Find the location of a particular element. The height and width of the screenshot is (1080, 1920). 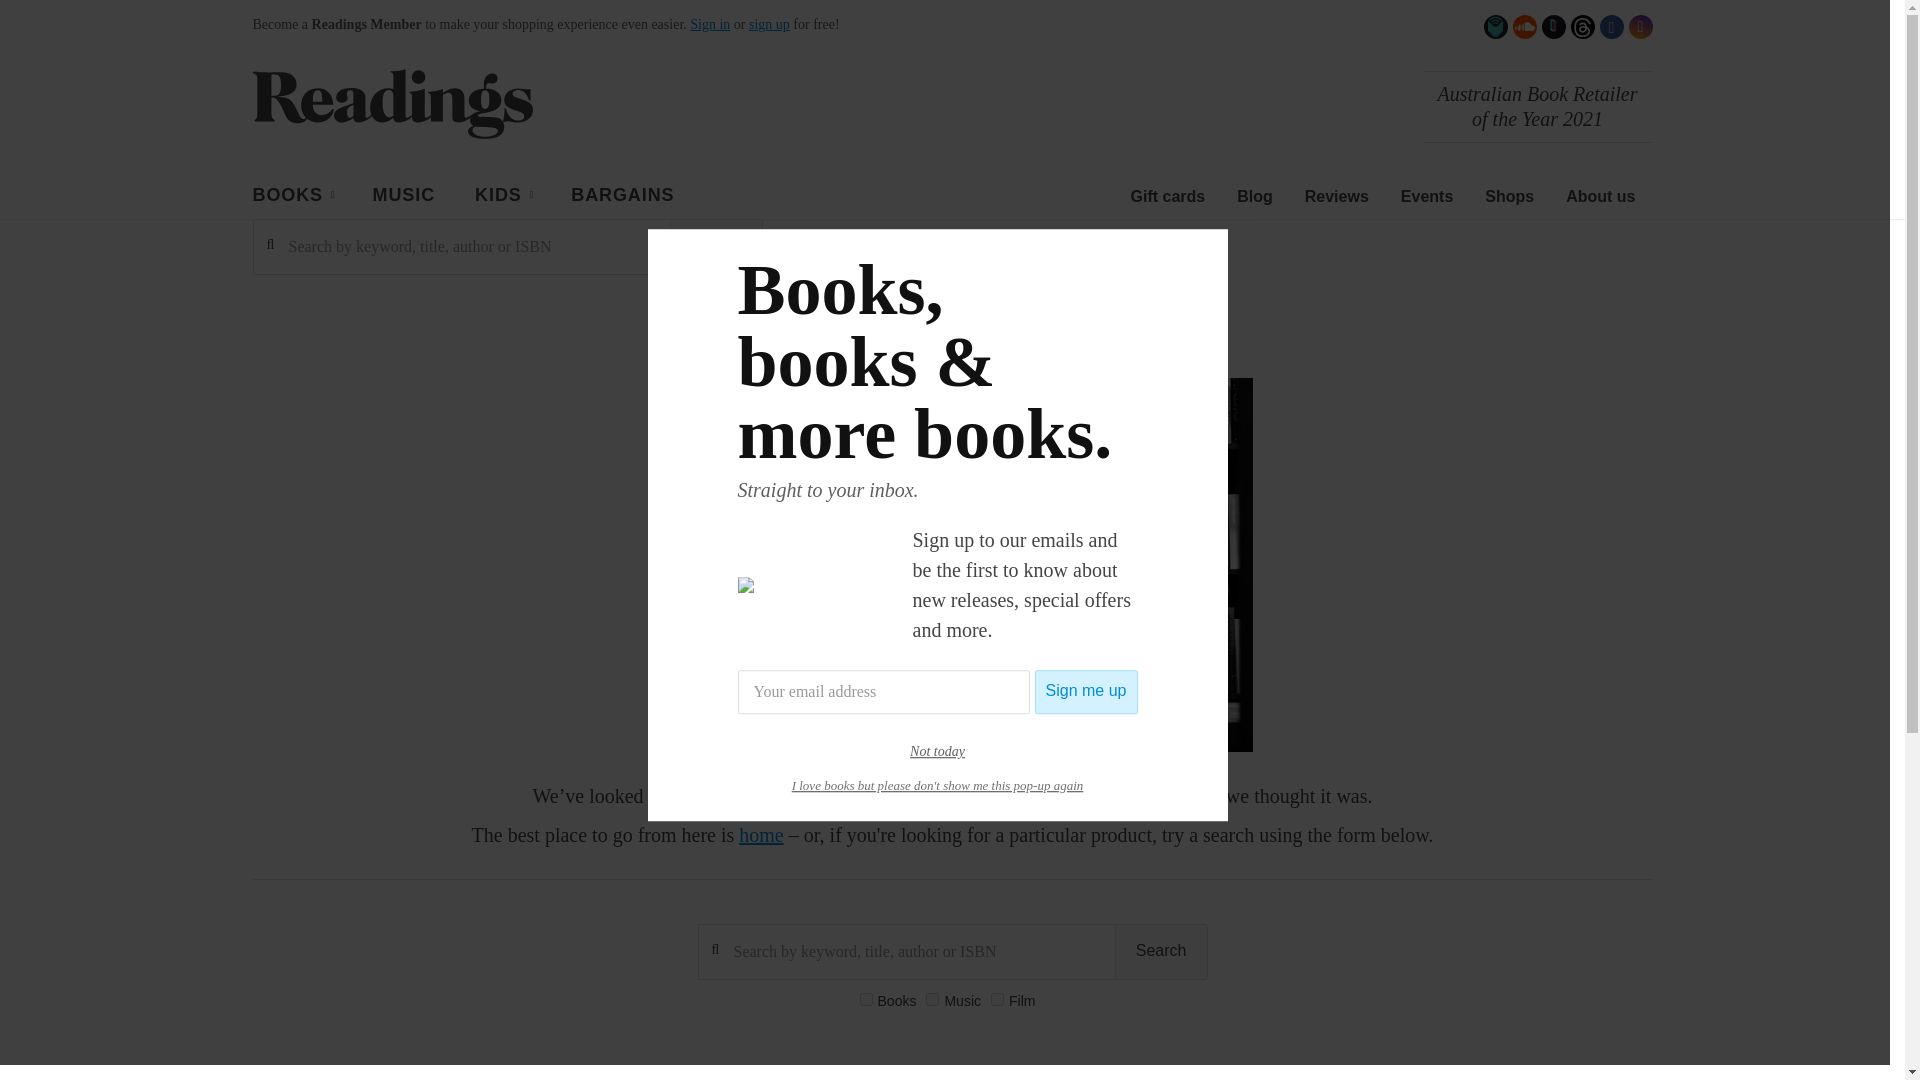

Sign me up is located at coordinates (1086, 691).